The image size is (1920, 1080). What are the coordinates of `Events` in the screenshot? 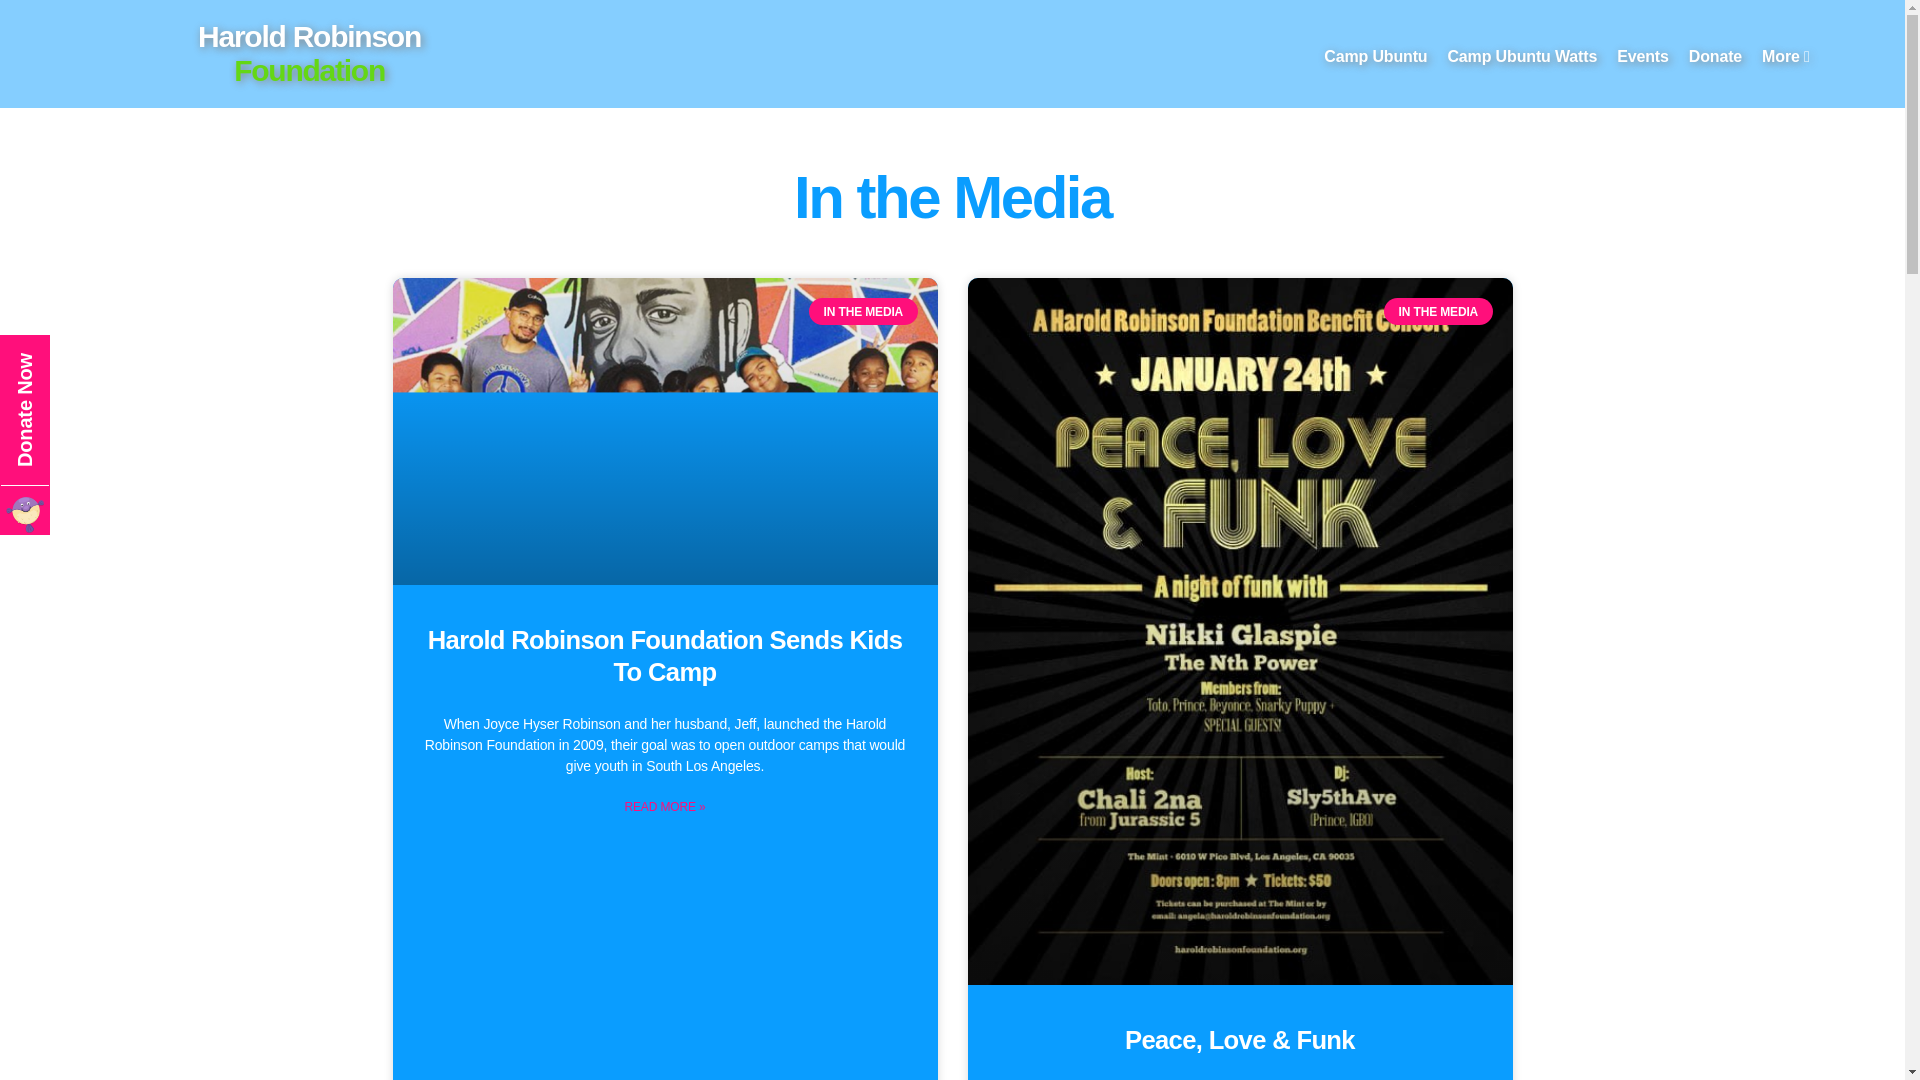 It's located at (1642, 56).